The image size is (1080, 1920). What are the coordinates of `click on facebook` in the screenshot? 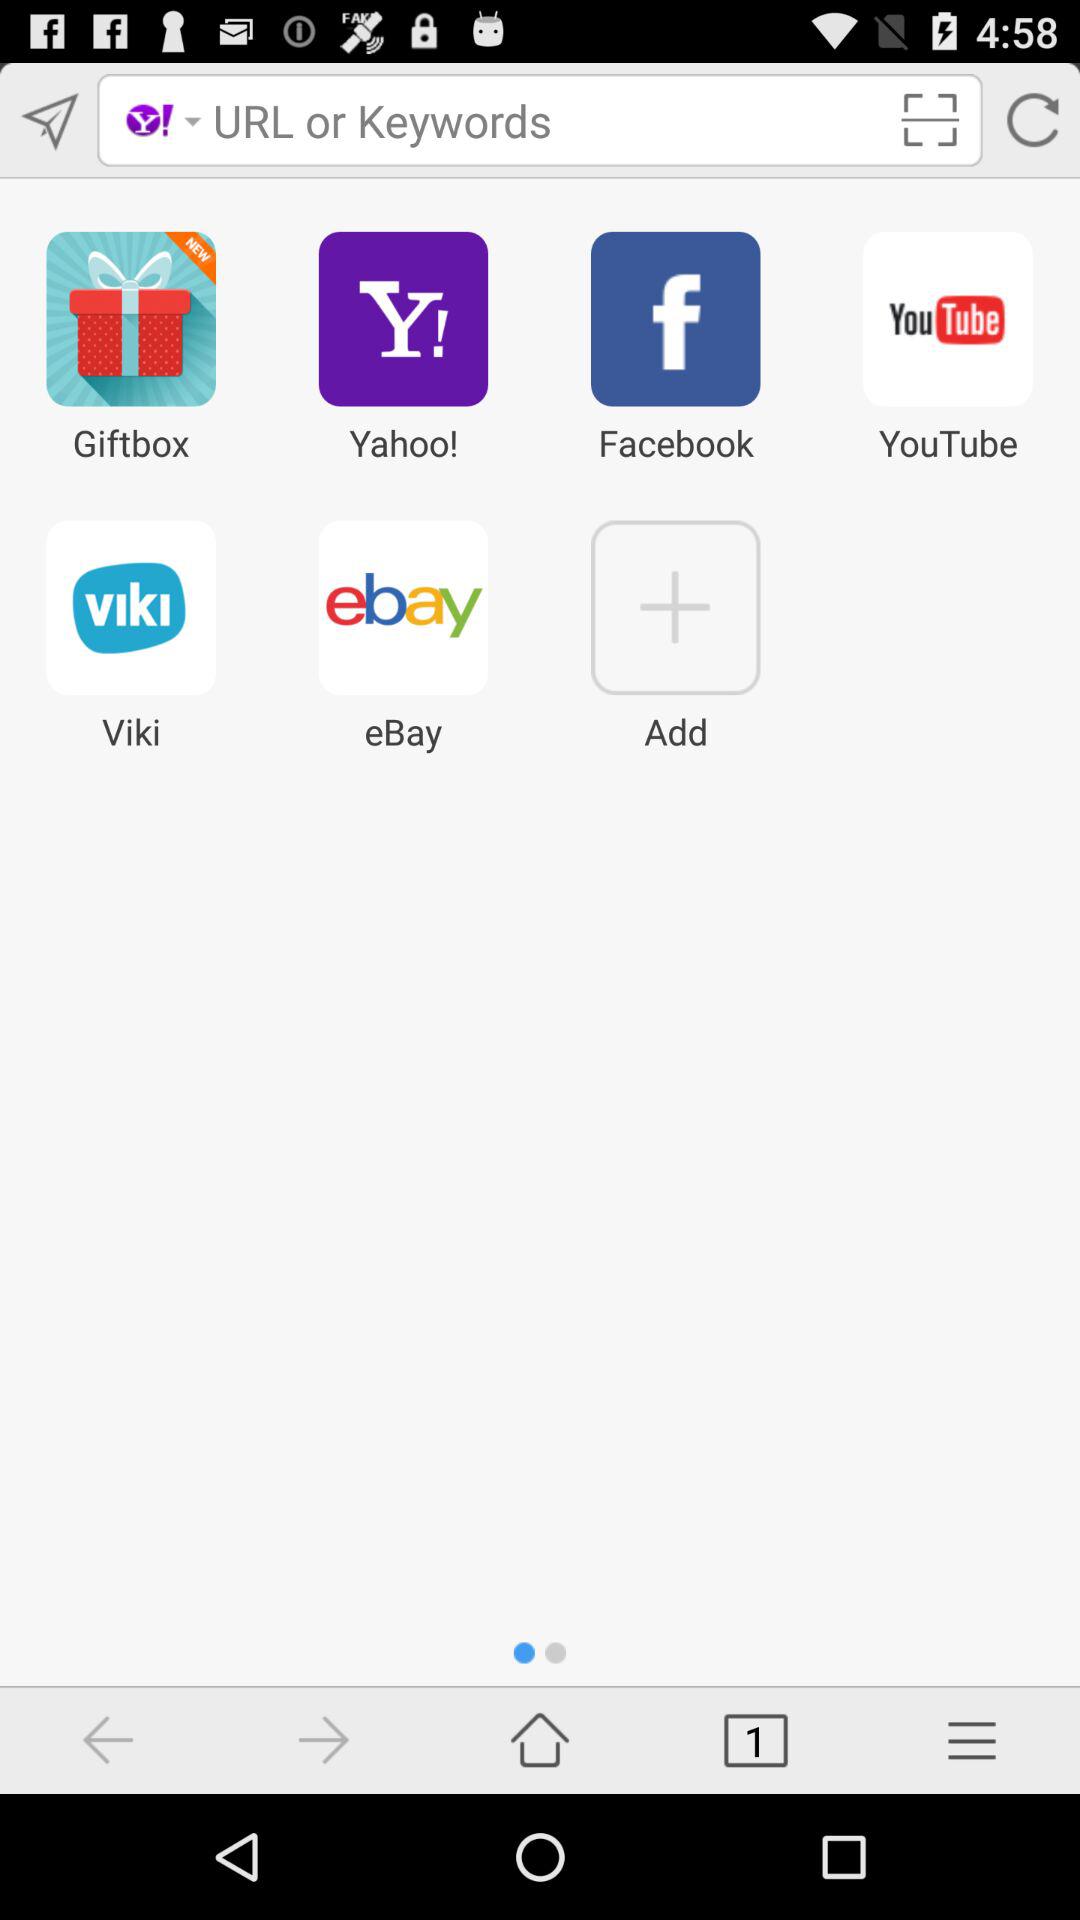 It's located at (676, 336).